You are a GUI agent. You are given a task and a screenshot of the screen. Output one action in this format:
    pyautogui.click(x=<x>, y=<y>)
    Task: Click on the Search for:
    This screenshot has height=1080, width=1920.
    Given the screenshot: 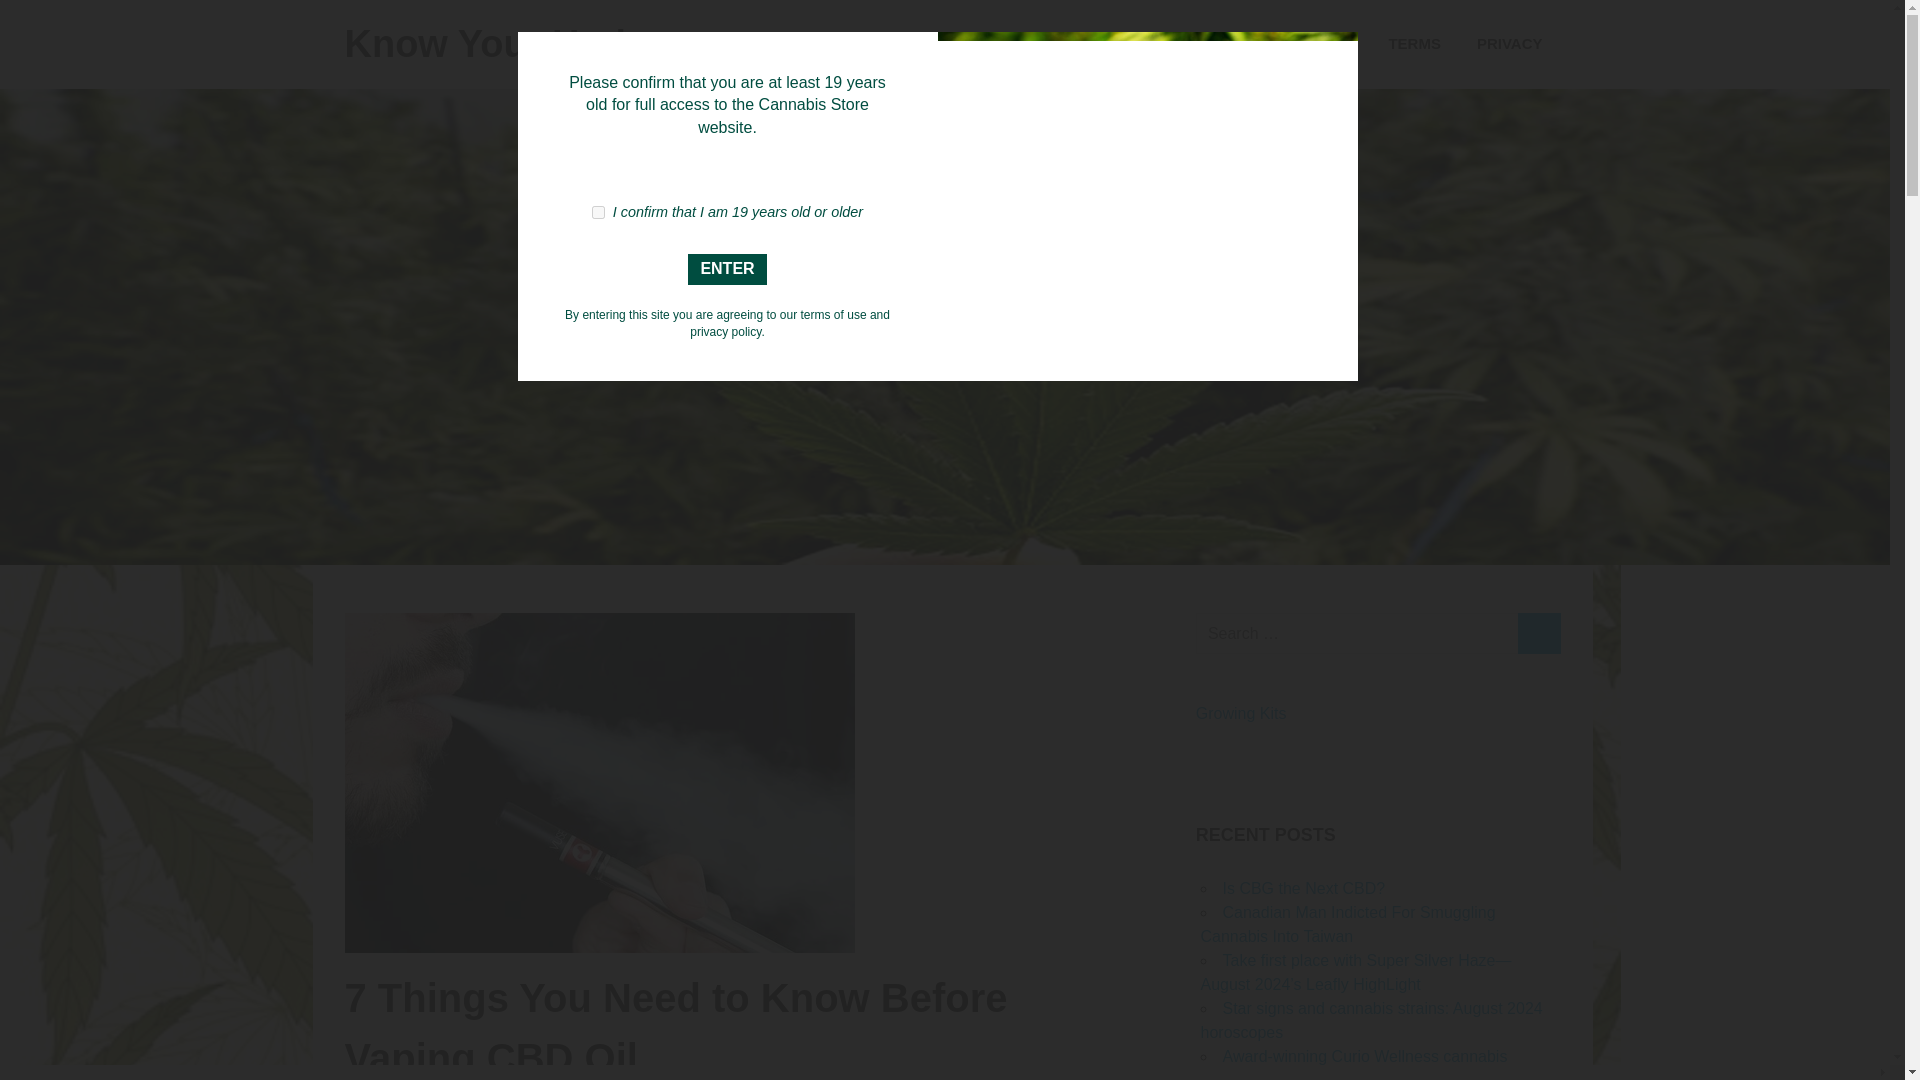 What is the action you would take?
    pyautogui.click(x=1357, y=634)
    